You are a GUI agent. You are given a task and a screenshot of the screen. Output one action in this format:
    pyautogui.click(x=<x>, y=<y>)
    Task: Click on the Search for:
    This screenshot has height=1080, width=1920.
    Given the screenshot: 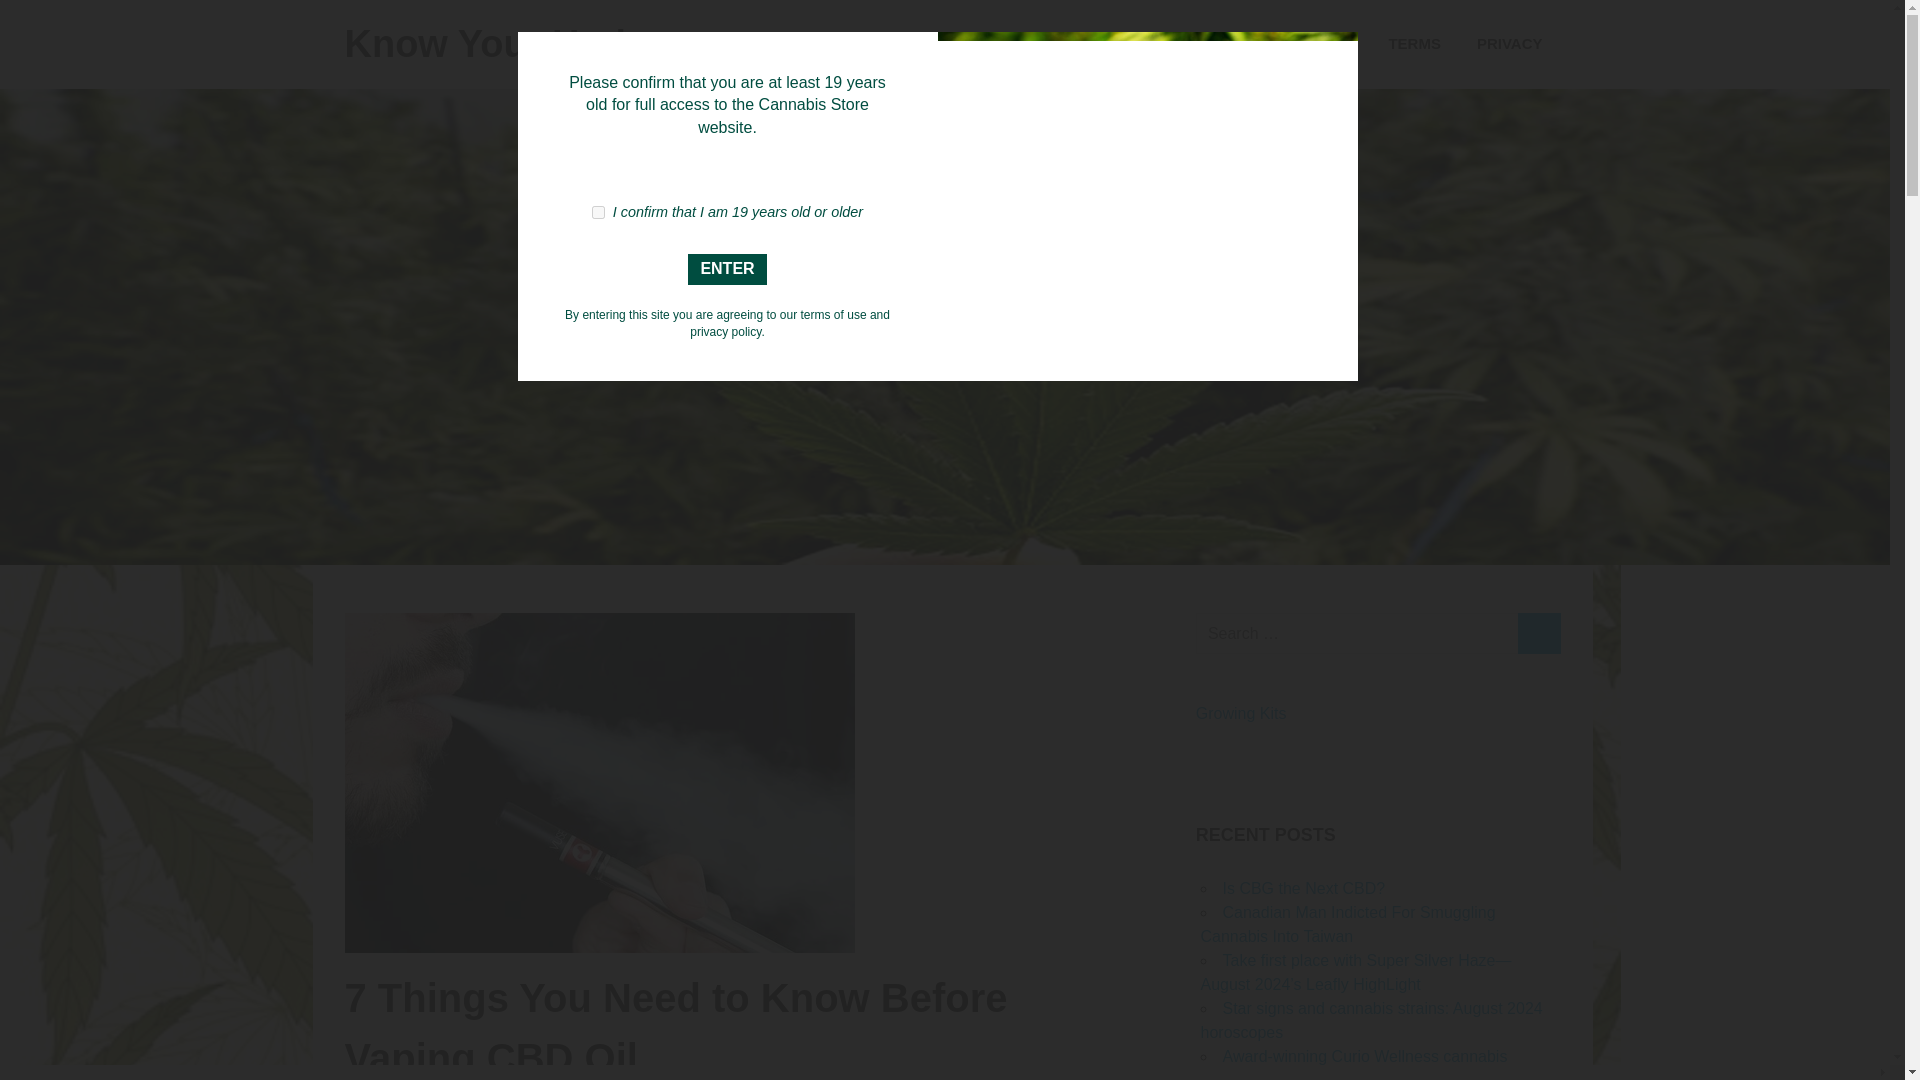 What is the action you would take?
    pyautogui.click(x=1357, y=634)
    